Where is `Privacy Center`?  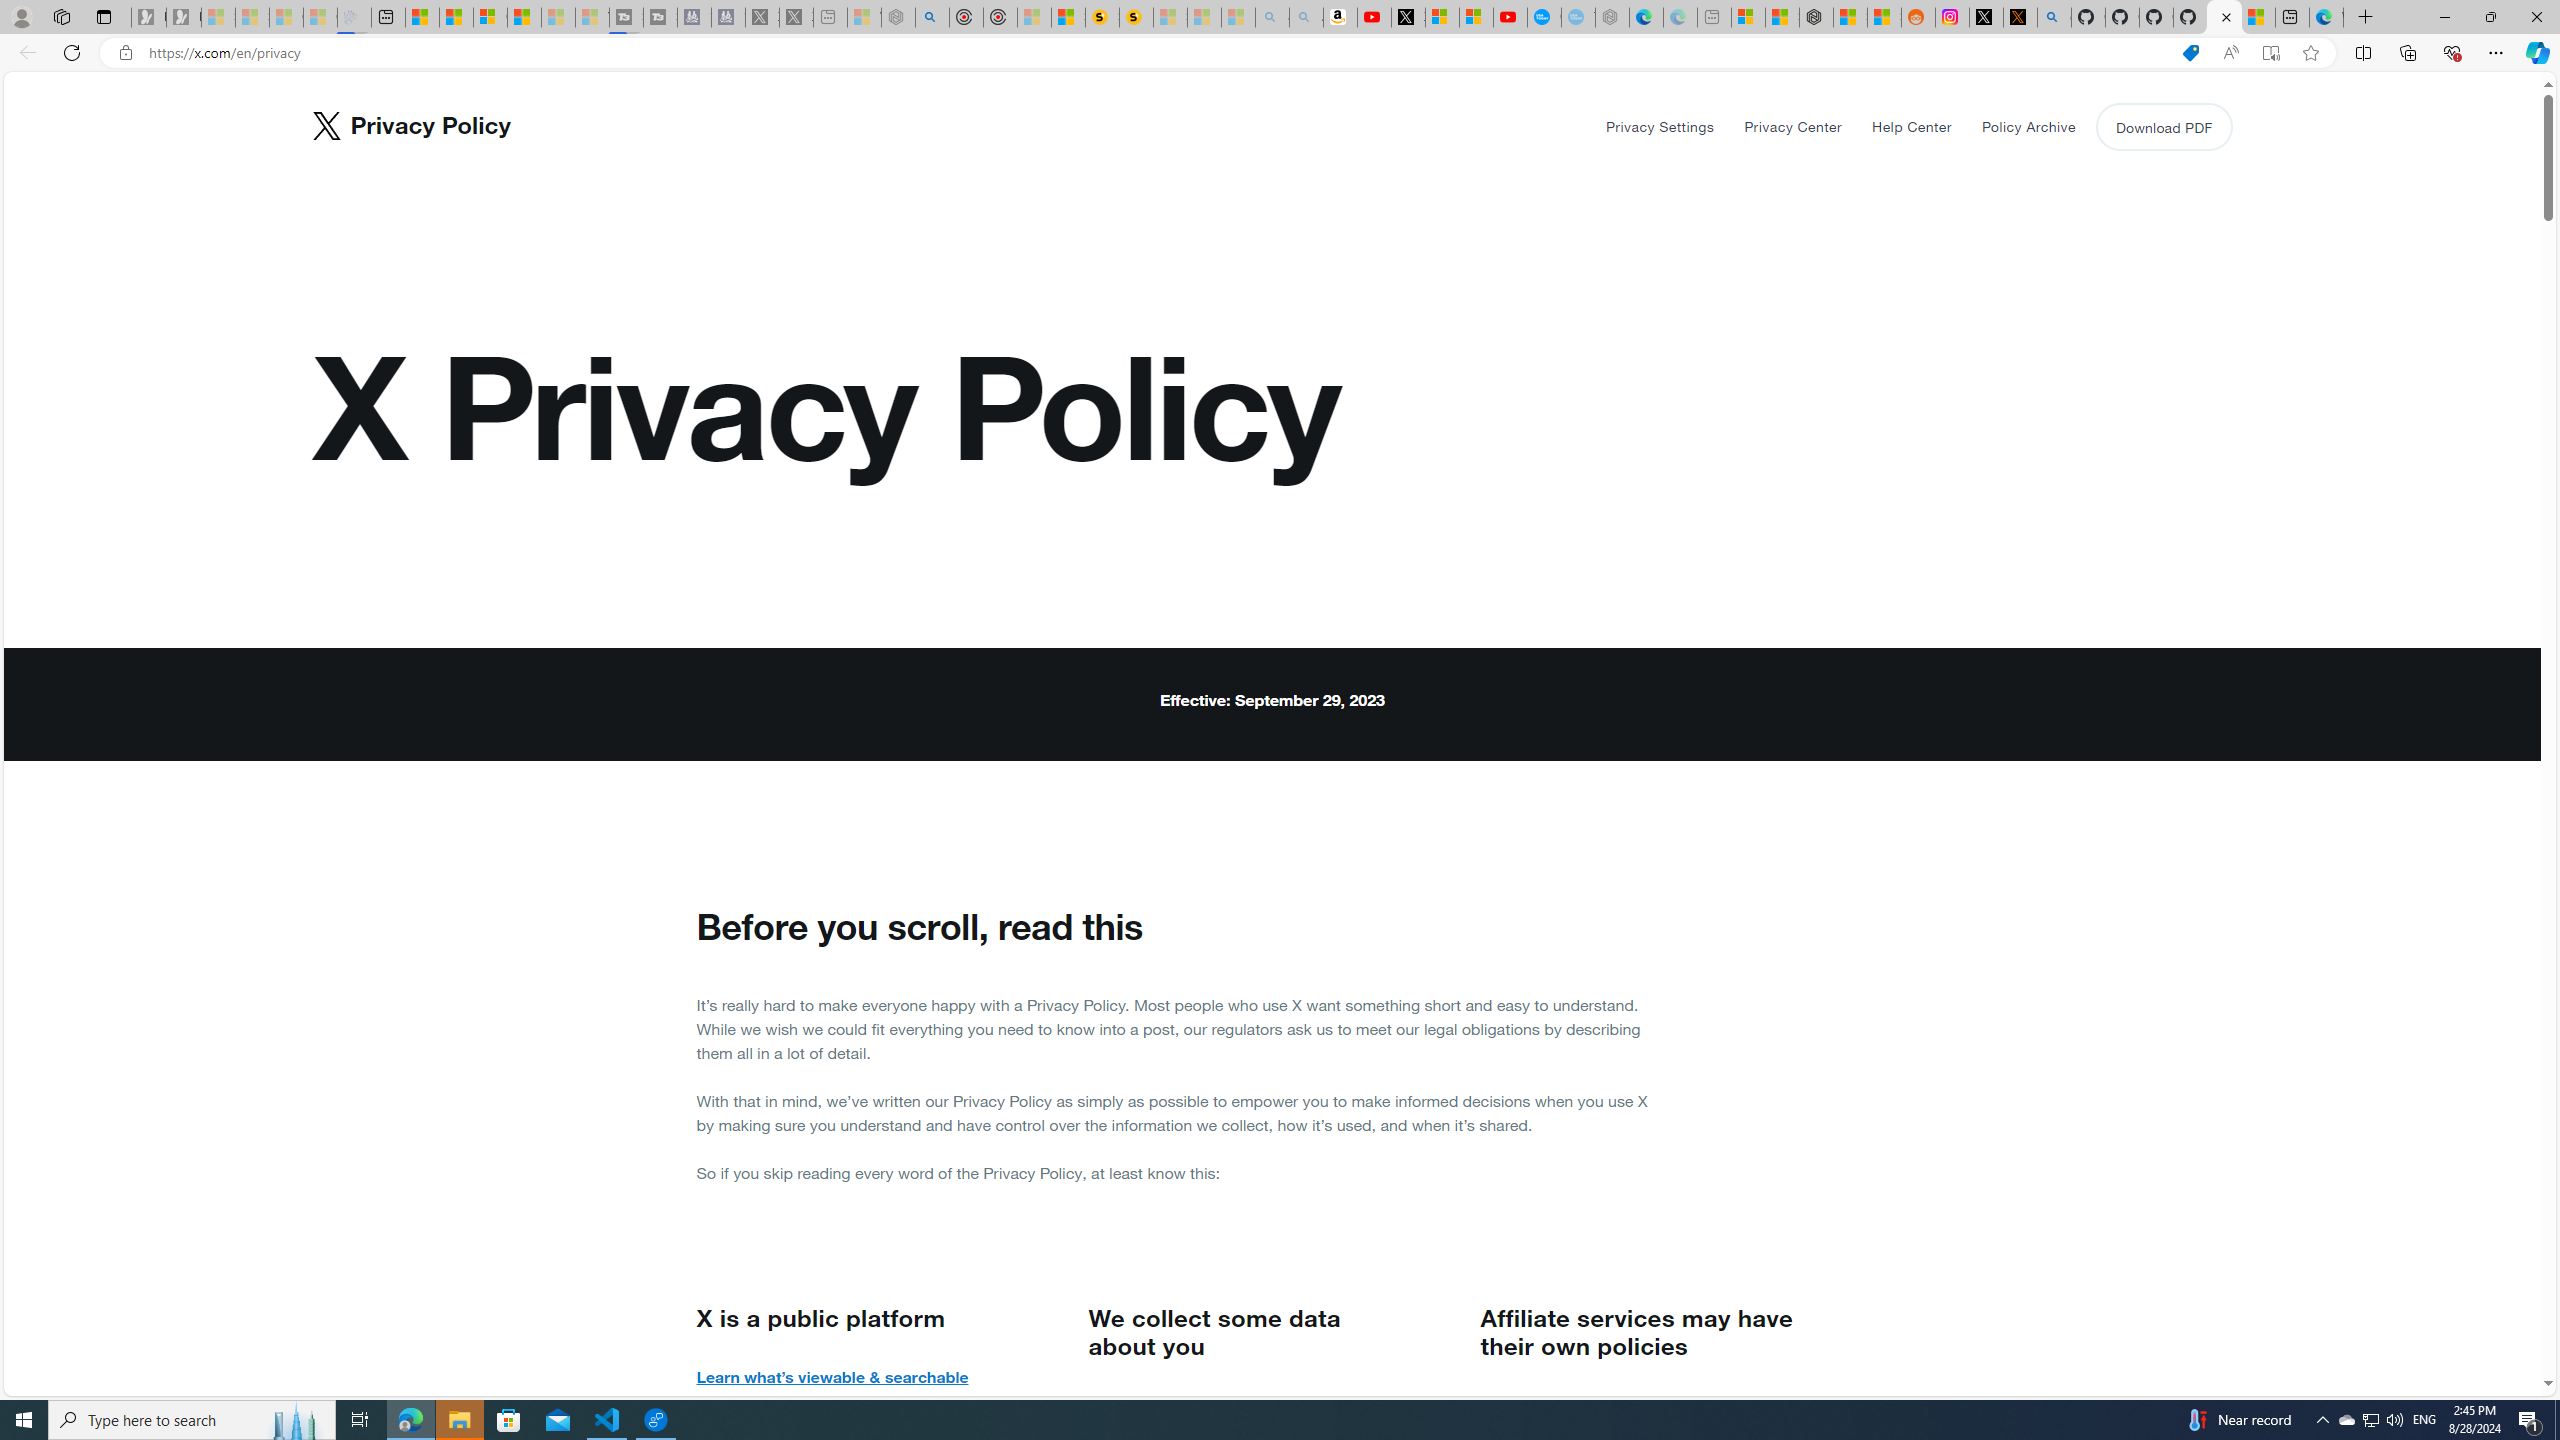 Privacy Center is located at coordinates (1794, 127).